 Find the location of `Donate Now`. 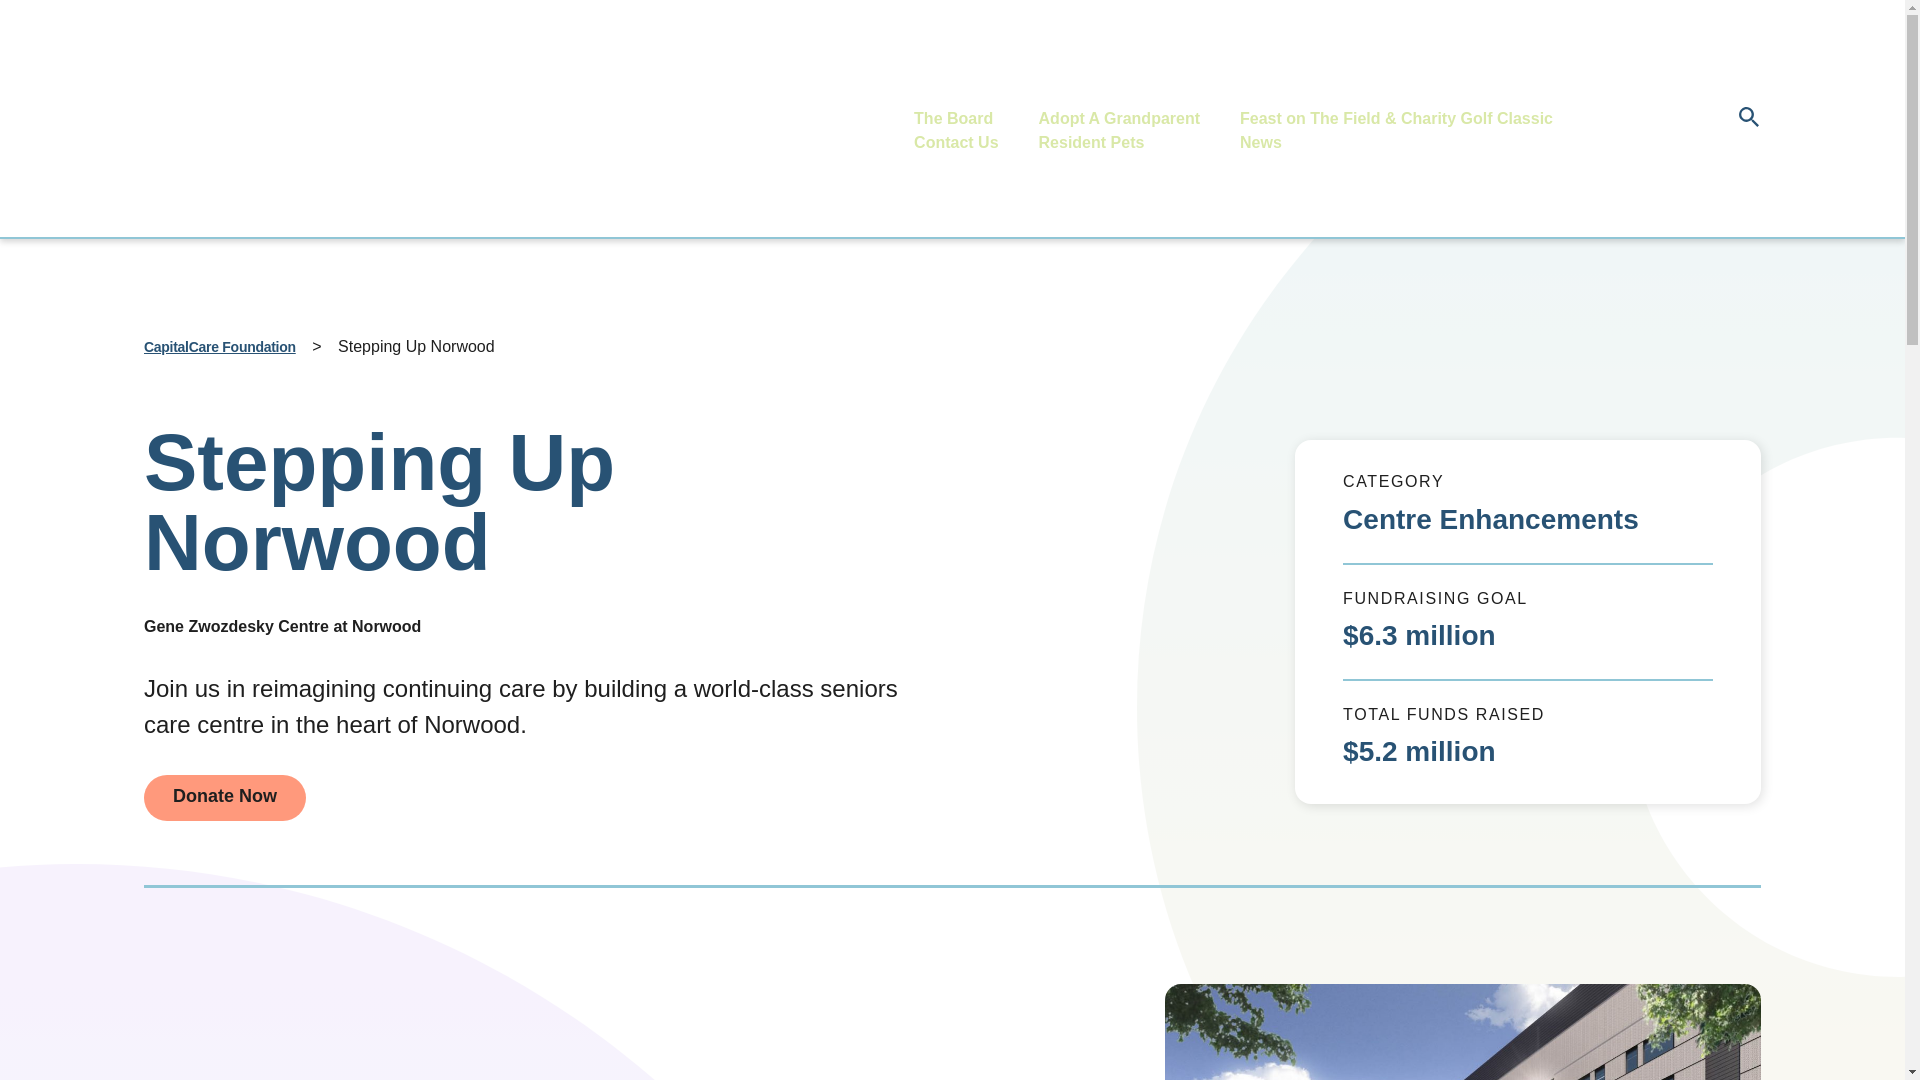

Donate Now is located at coordinates (224, 798).